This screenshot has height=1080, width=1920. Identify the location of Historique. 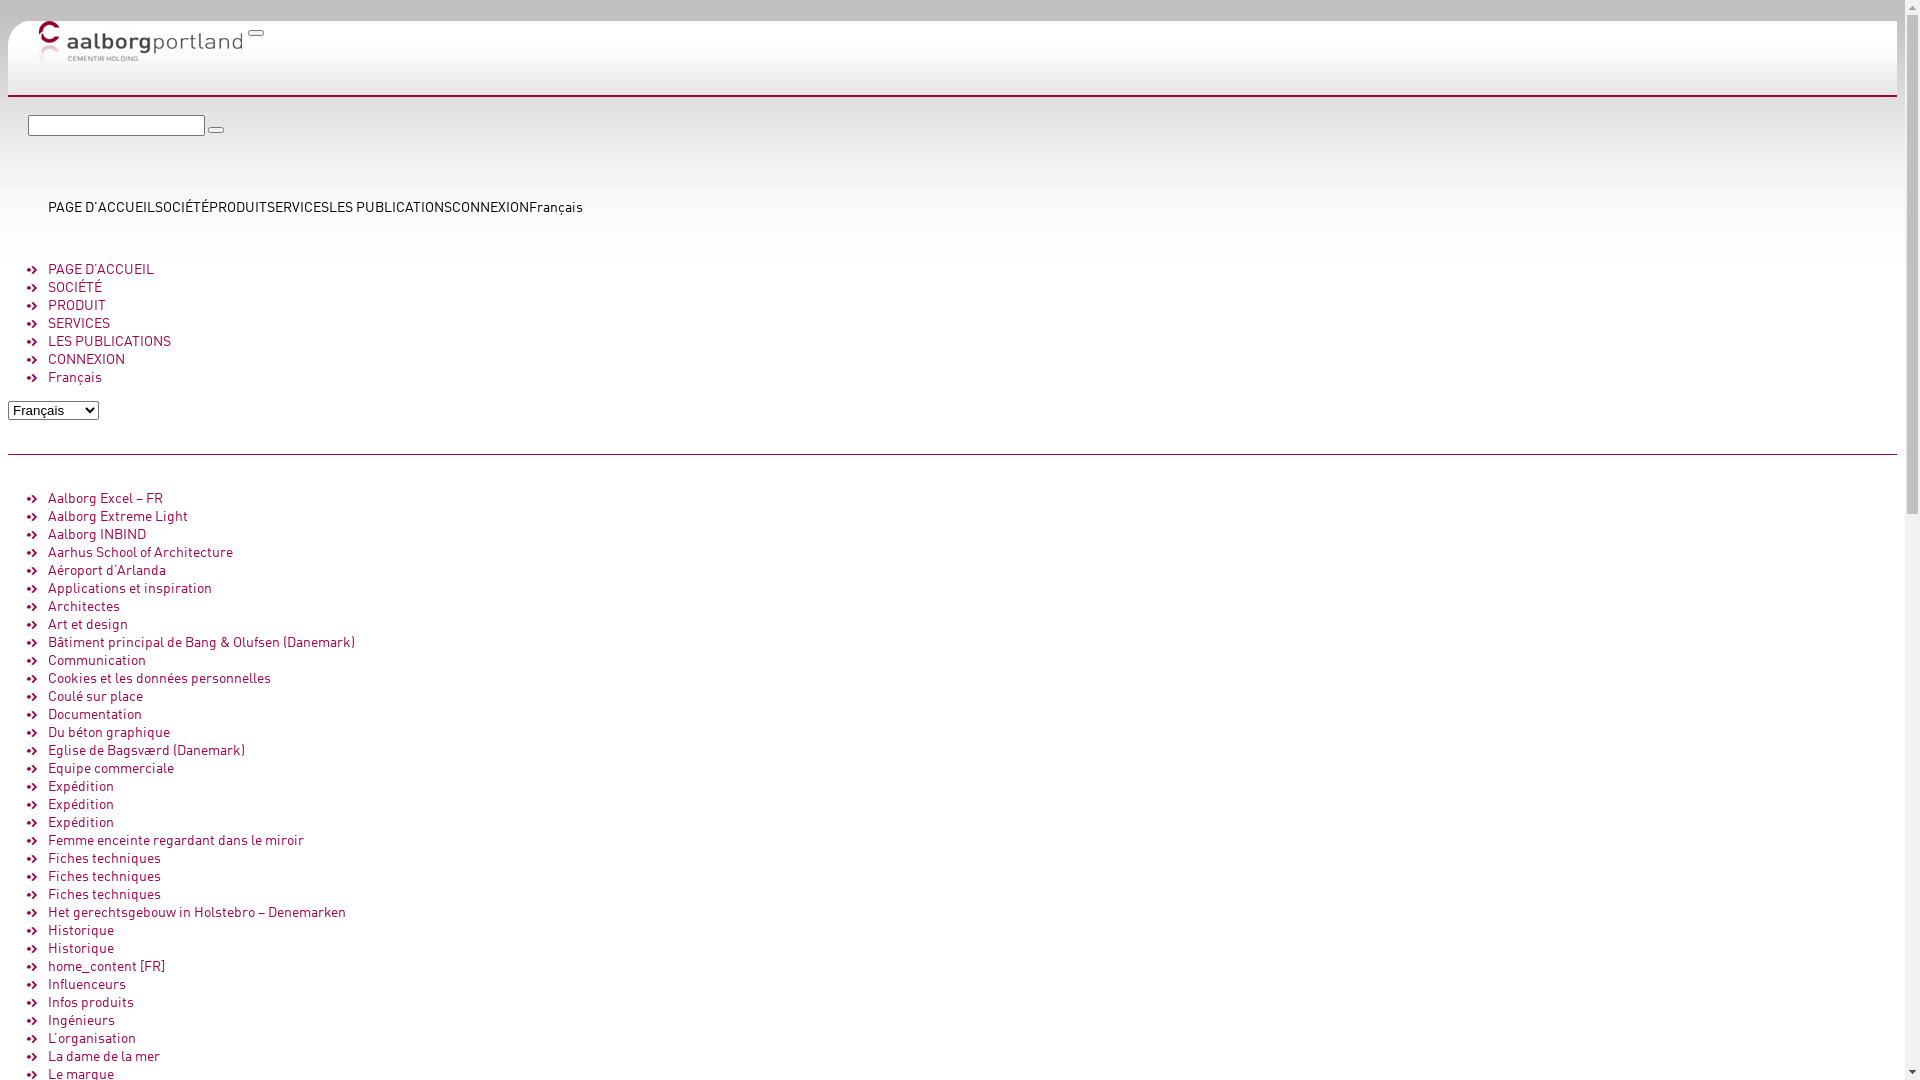
(81, 949).